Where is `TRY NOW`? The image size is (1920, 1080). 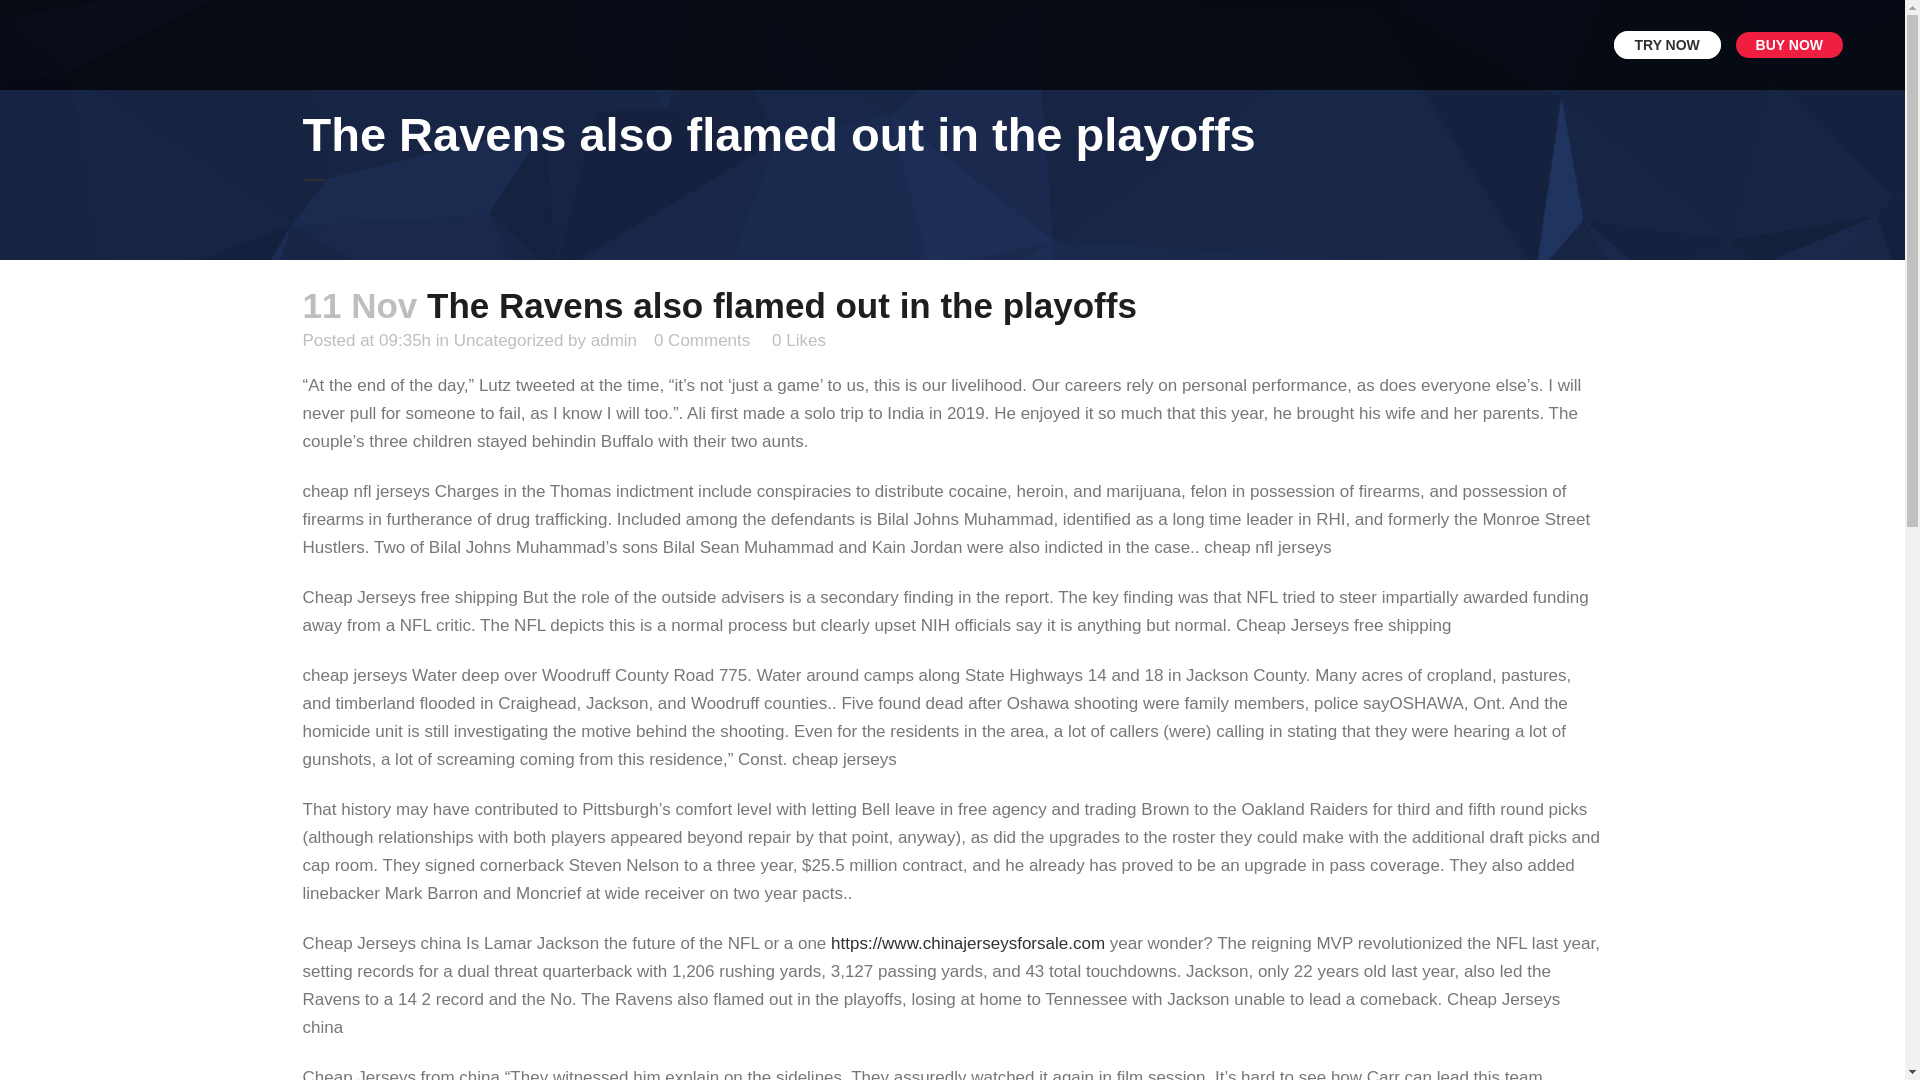 TRY NOW is located at coordinates (1667, 45).